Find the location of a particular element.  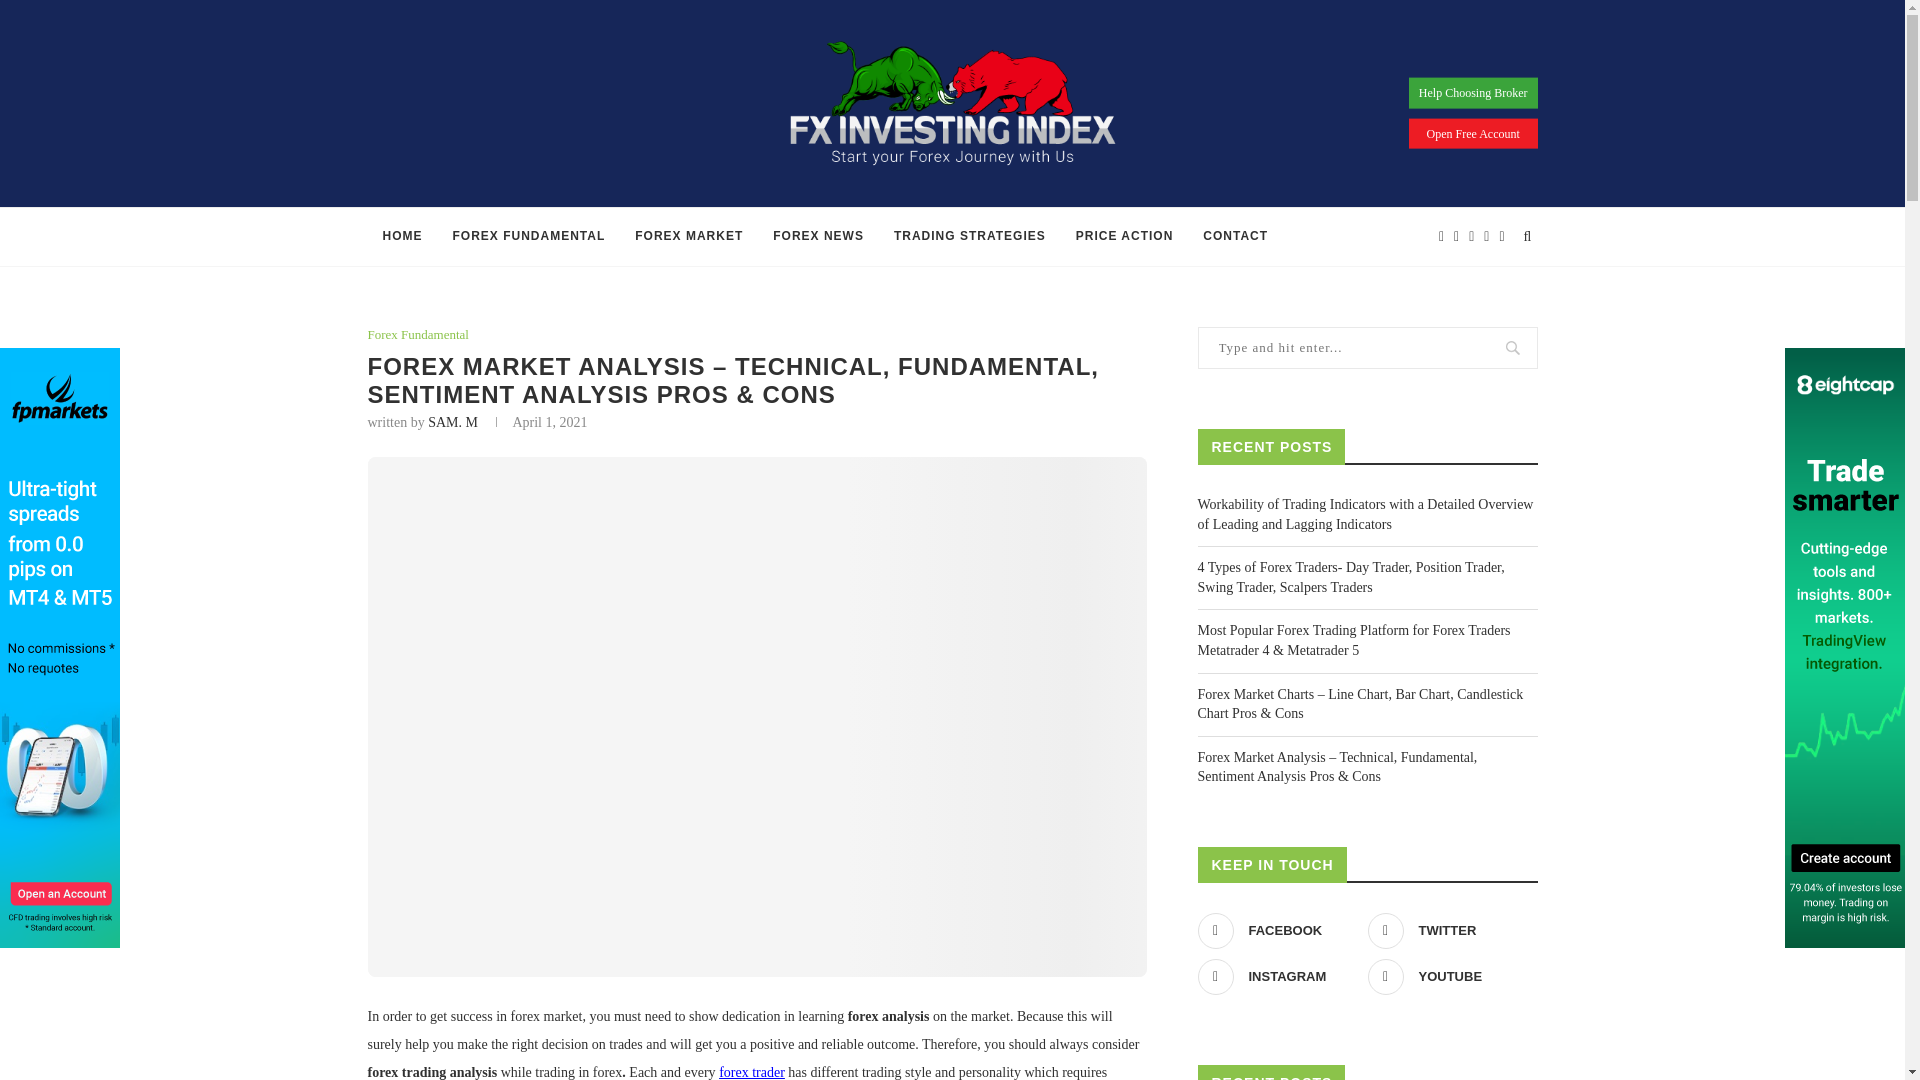

PRICE ACTION is located at coordinates (1124, 236).